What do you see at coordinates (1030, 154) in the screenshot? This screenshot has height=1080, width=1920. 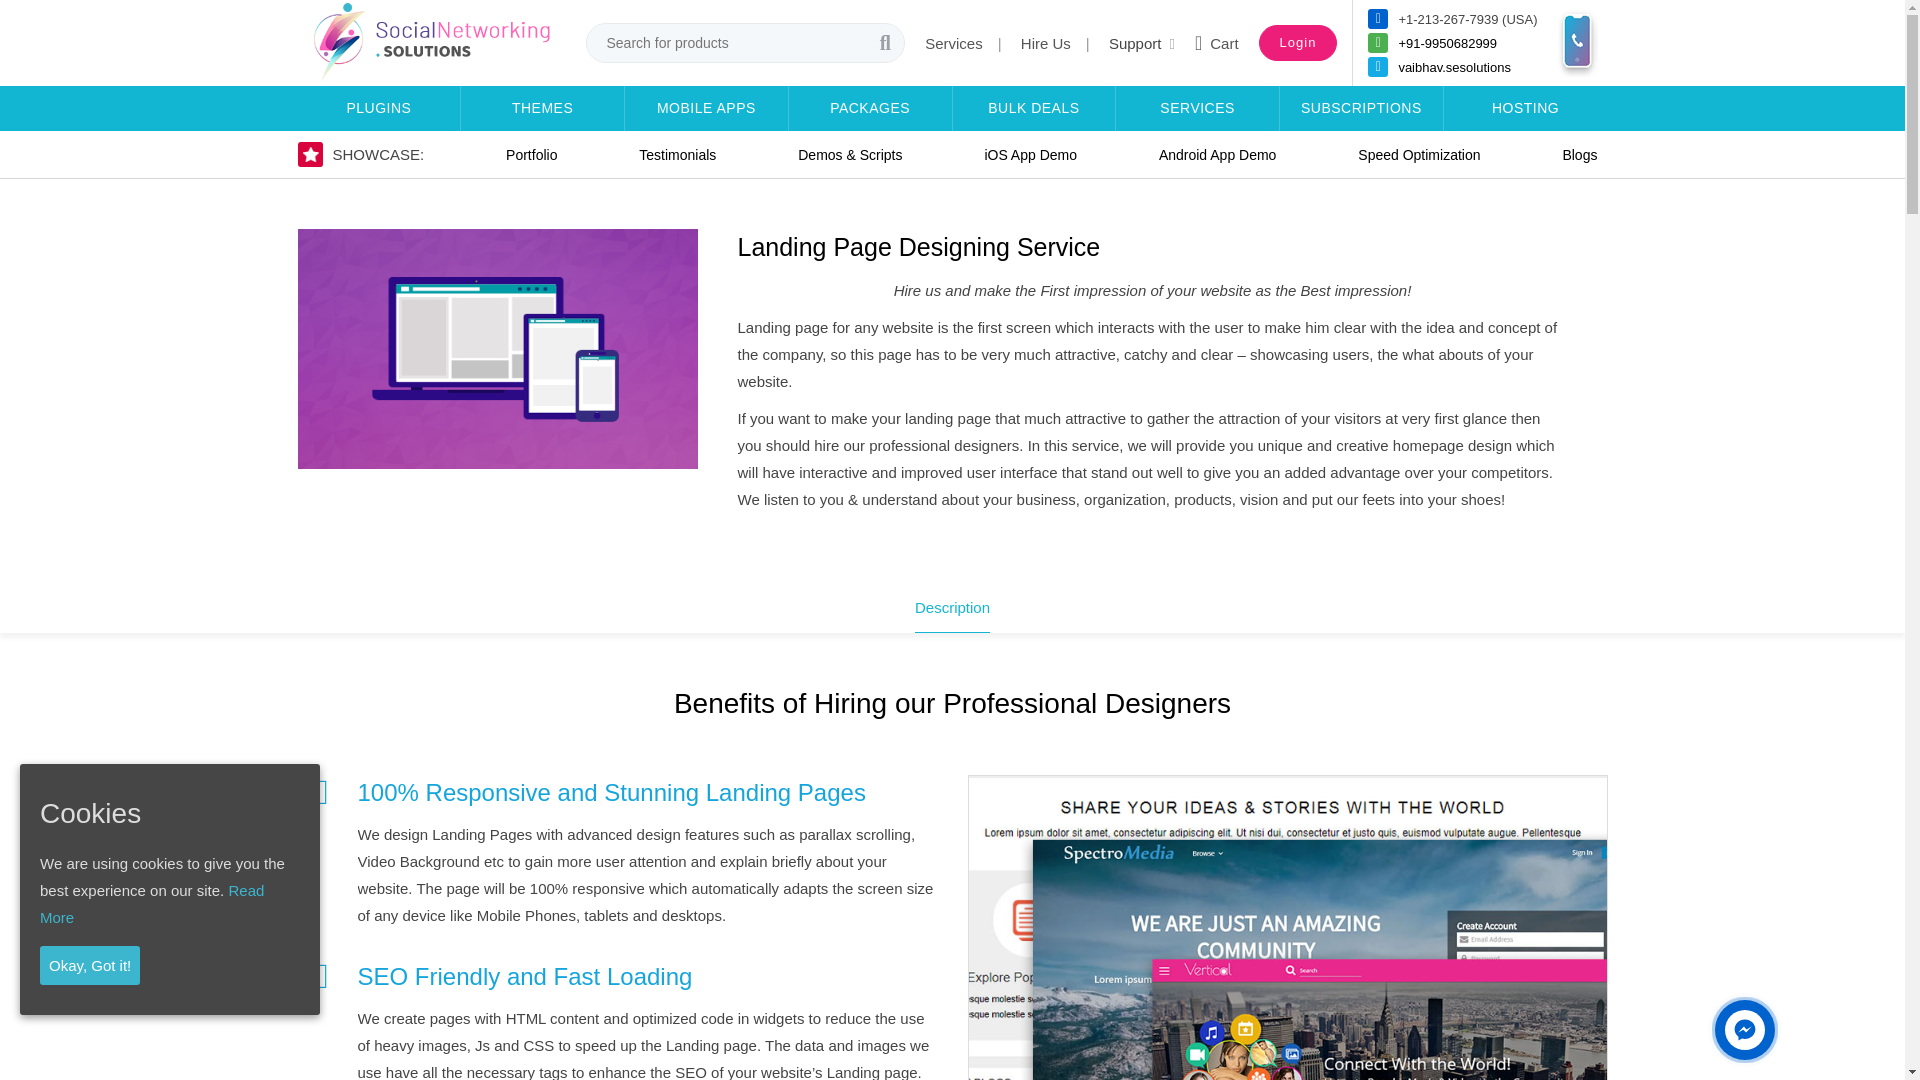 I see `iOS App Demo` at bounding box center [1030, 154].